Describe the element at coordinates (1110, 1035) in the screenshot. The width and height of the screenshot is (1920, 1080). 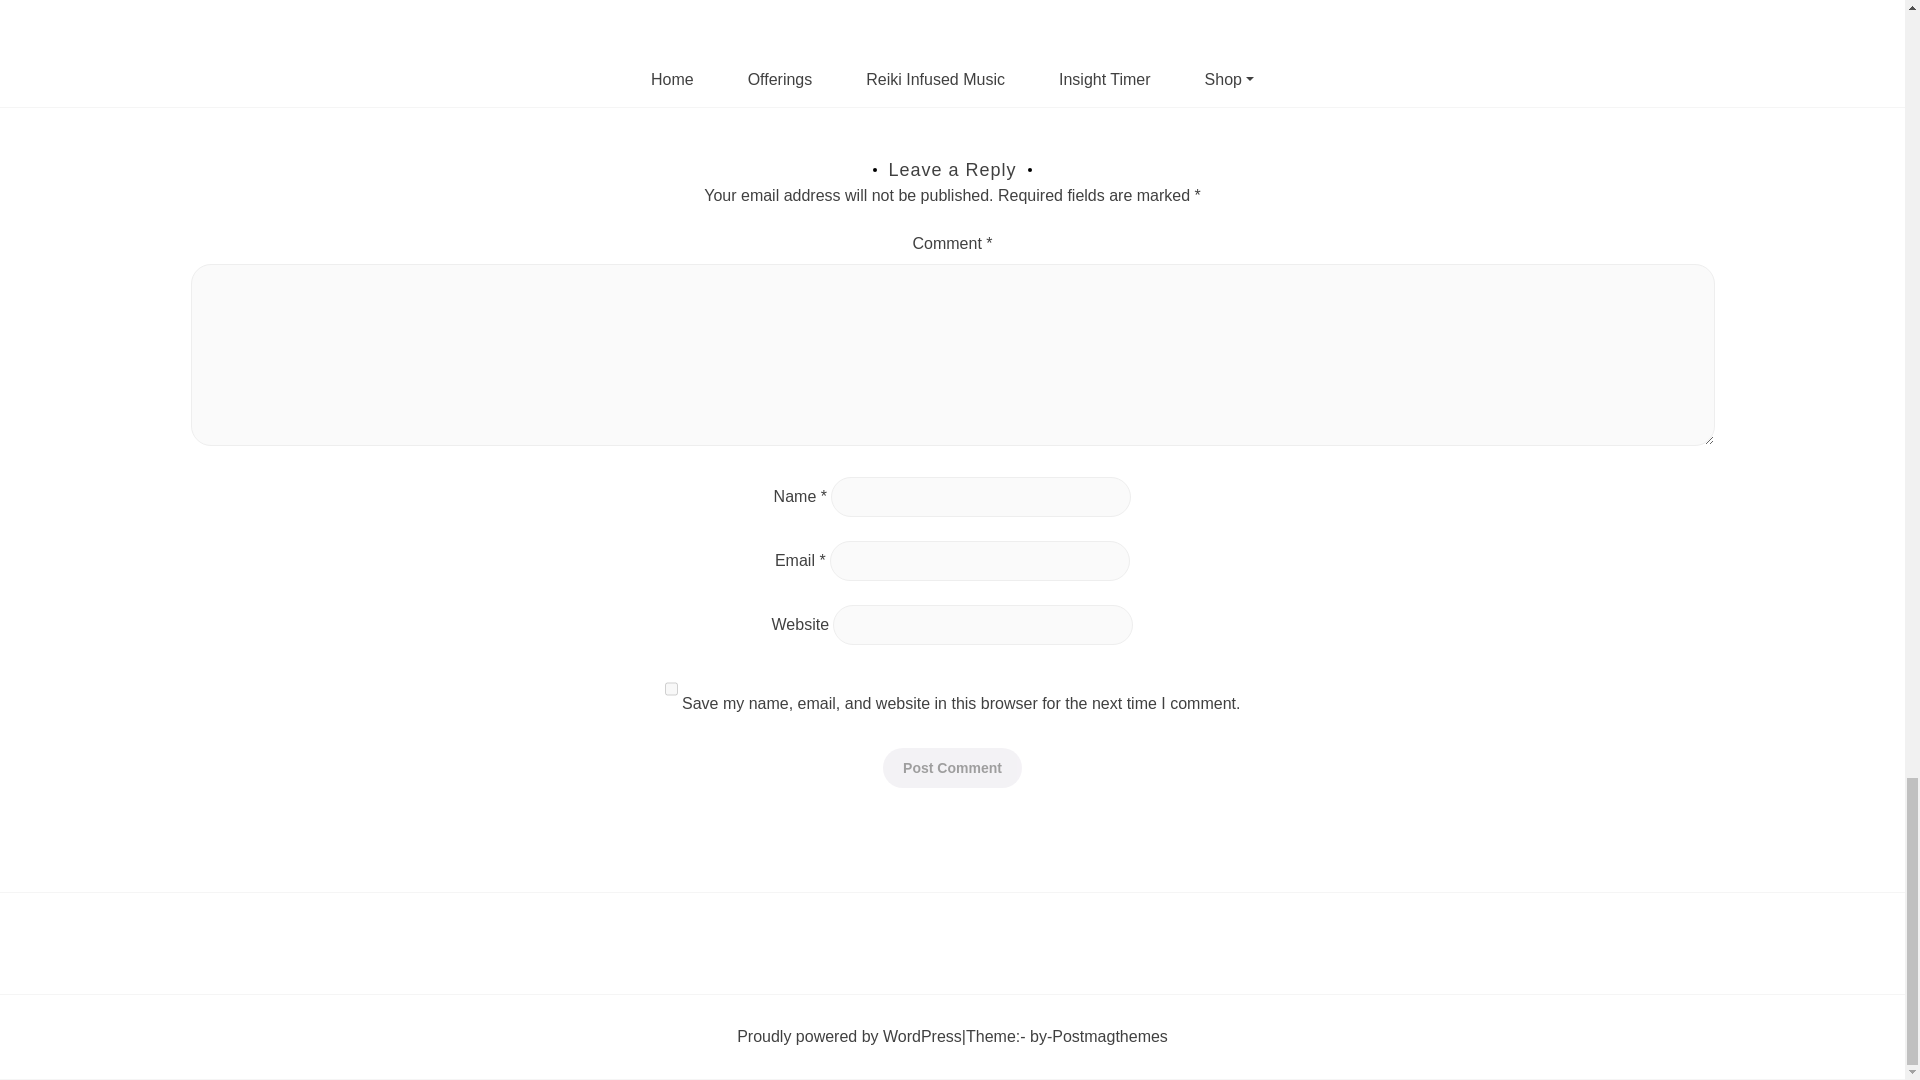
I see `Postmagthemes` at that location.